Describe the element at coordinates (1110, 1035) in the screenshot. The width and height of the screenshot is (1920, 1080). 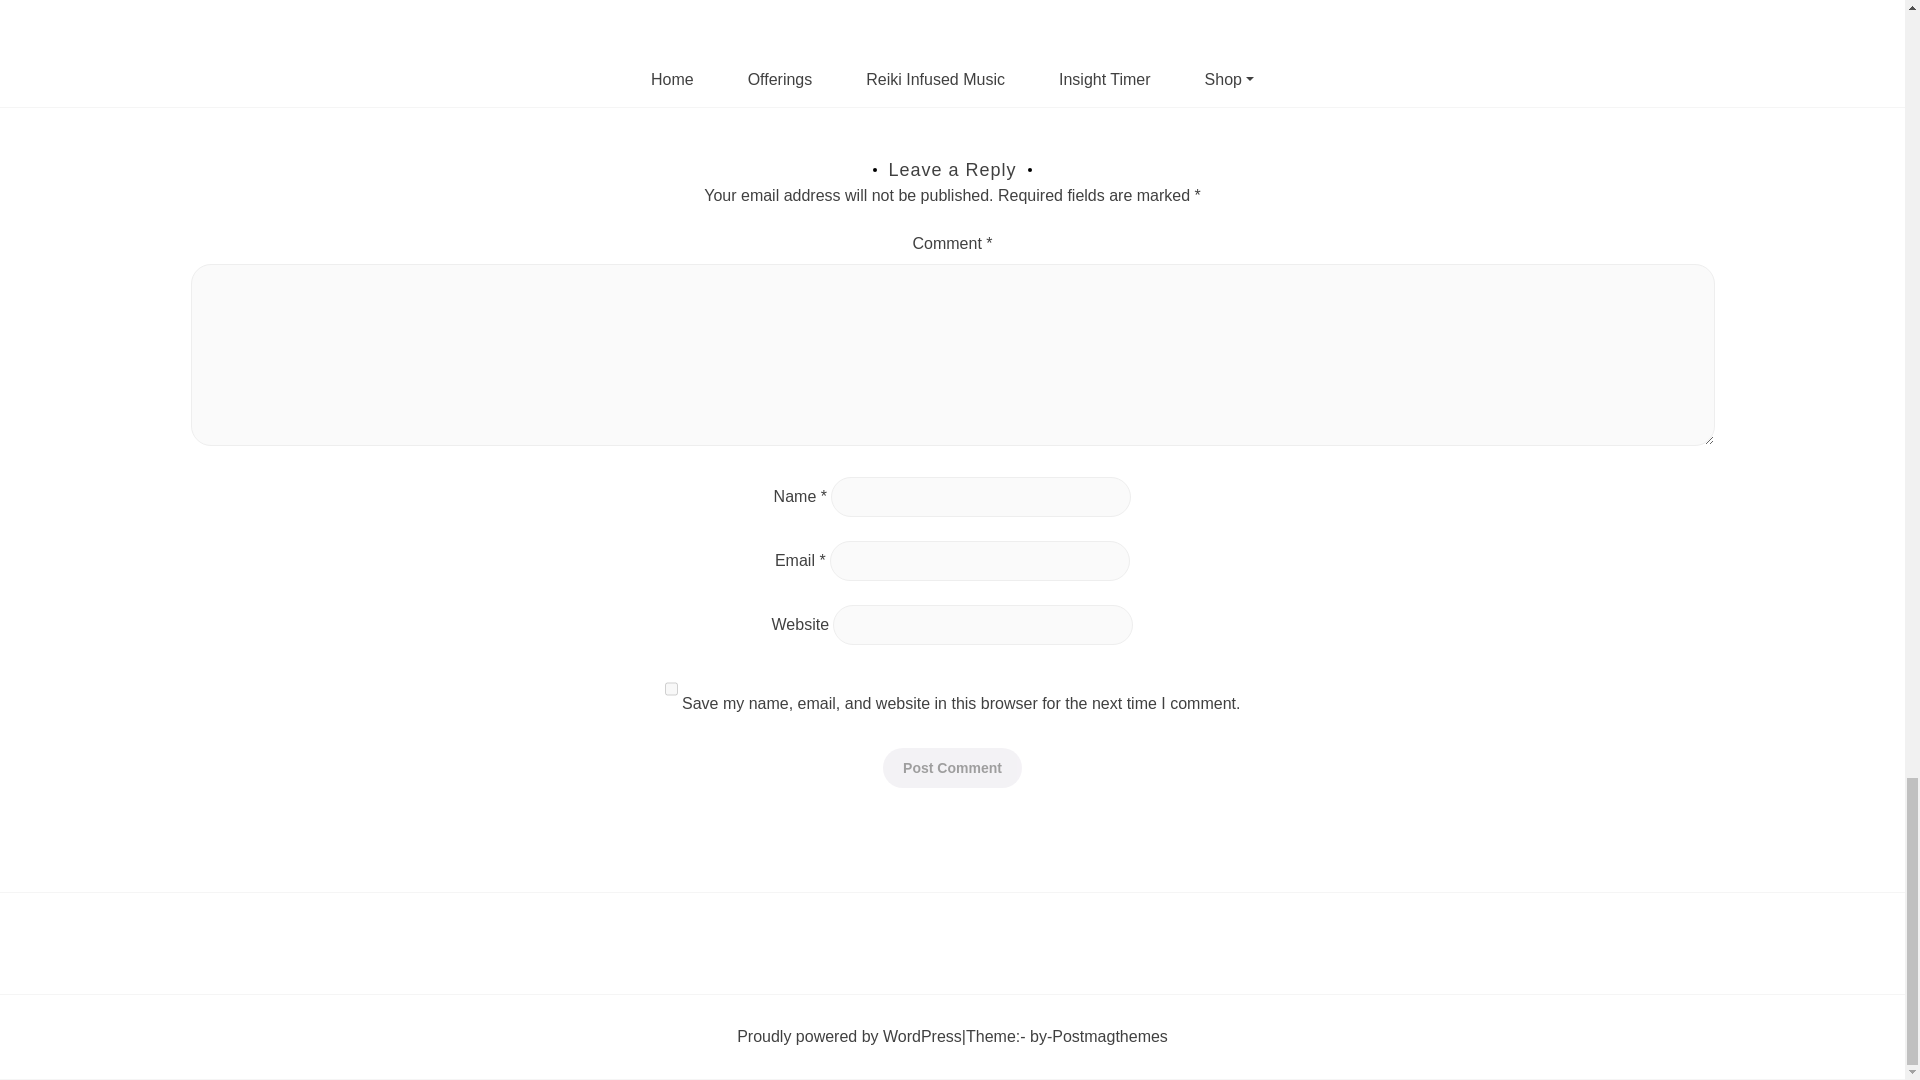
I see `Postmagthemes` at that location.